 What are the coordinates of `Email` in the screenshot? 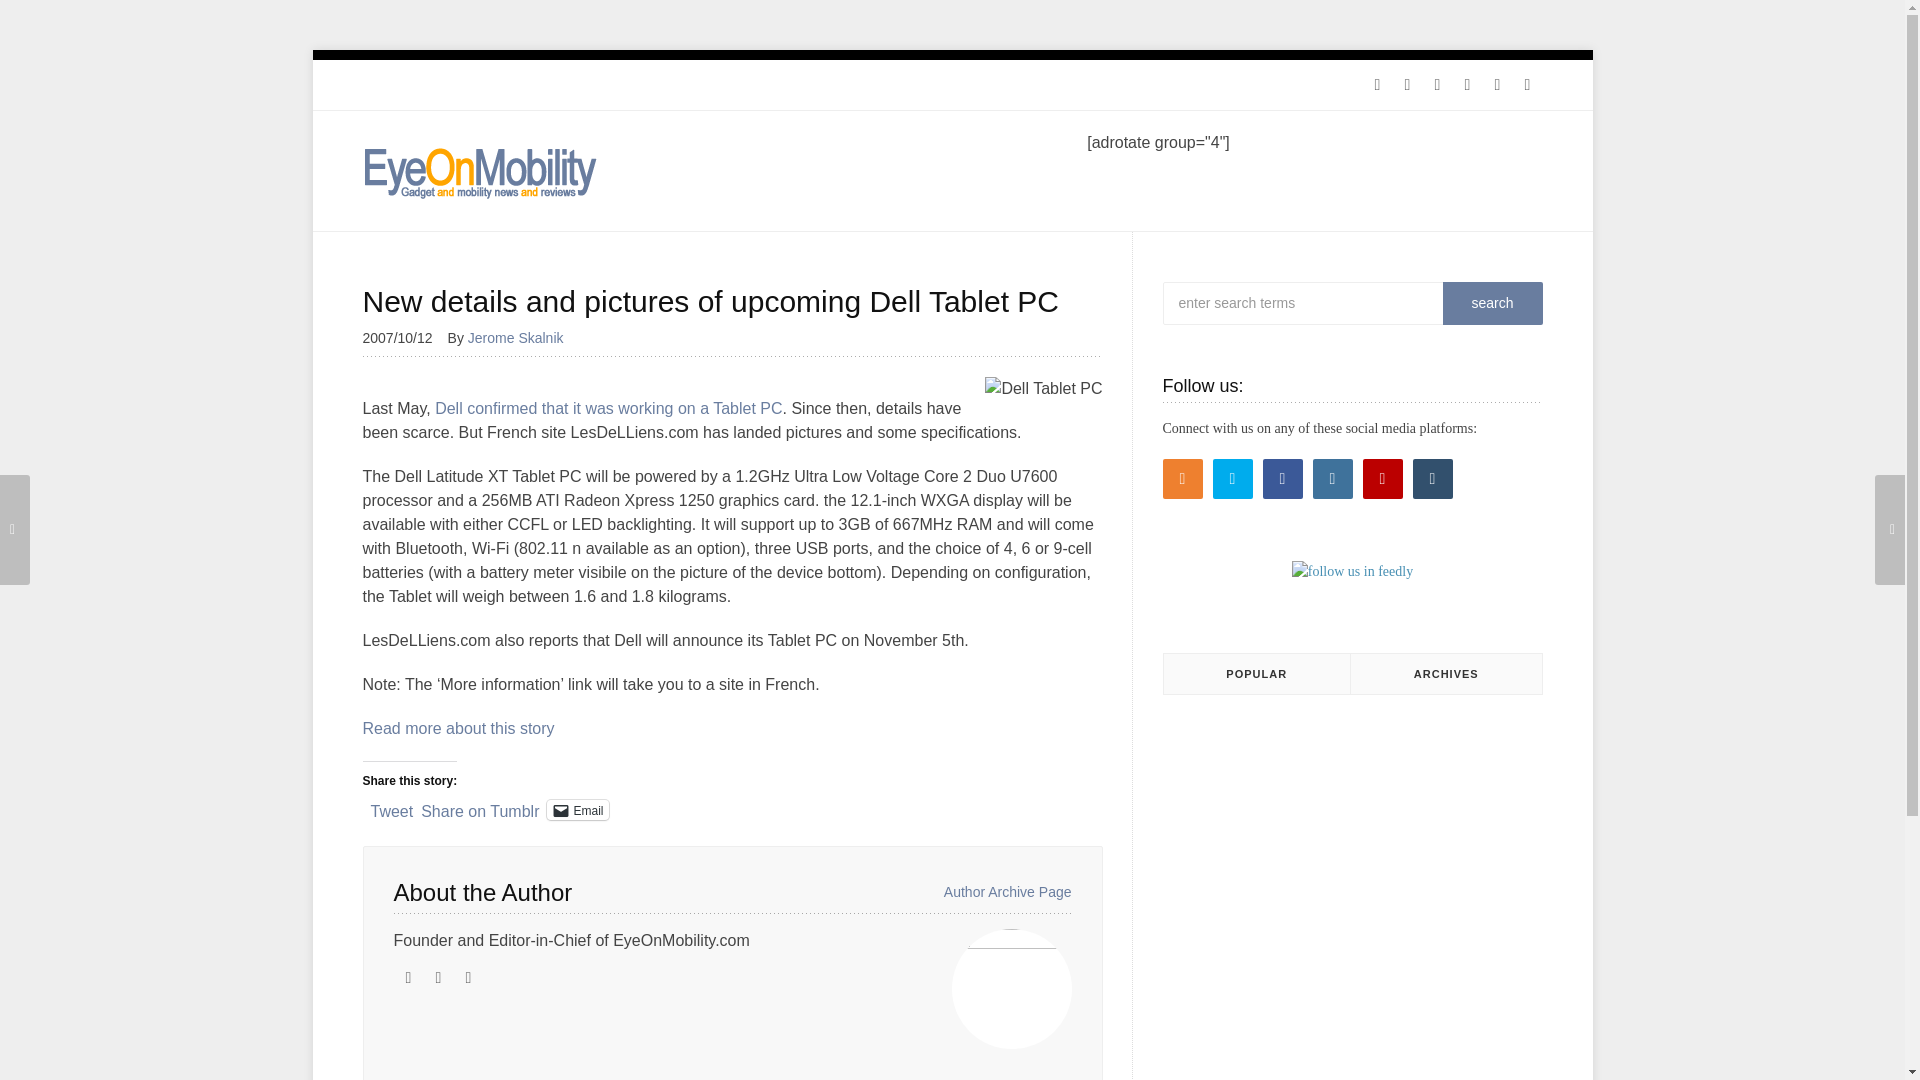 It's located at (578, 810).